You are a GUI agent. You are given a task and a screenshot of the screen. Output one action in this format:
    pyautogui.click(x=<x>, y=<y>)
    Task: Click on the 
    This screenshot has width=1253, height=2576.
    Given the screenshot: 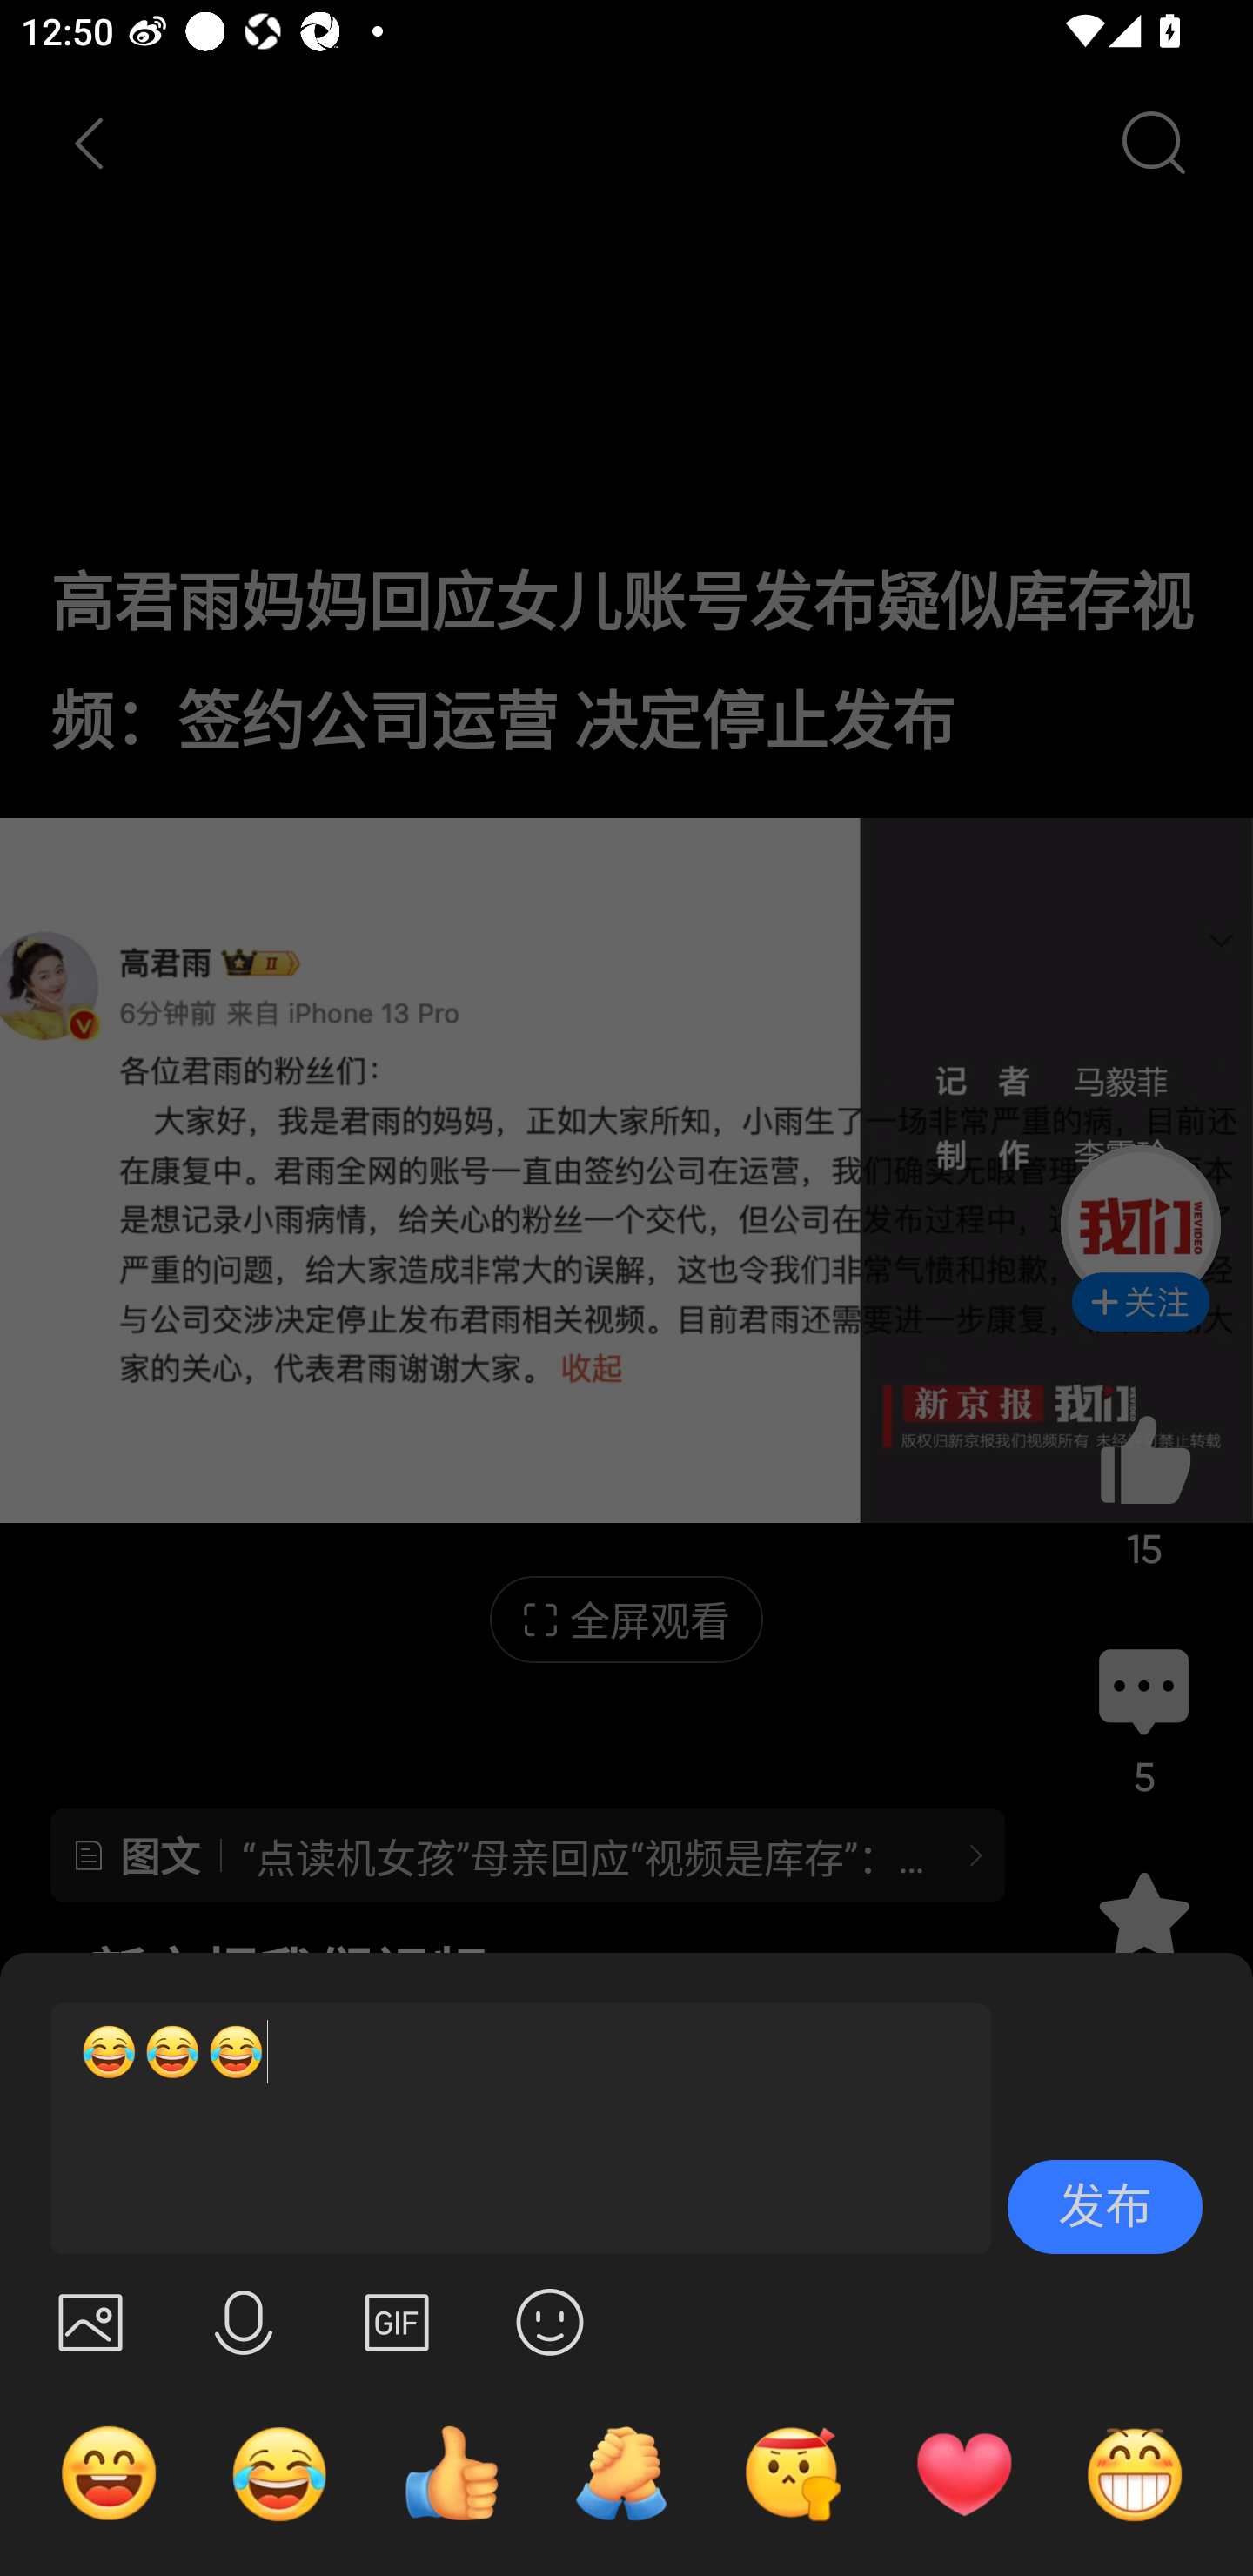 What is the action you would take?
    pyautogui.click(x=397, y=2322)
    